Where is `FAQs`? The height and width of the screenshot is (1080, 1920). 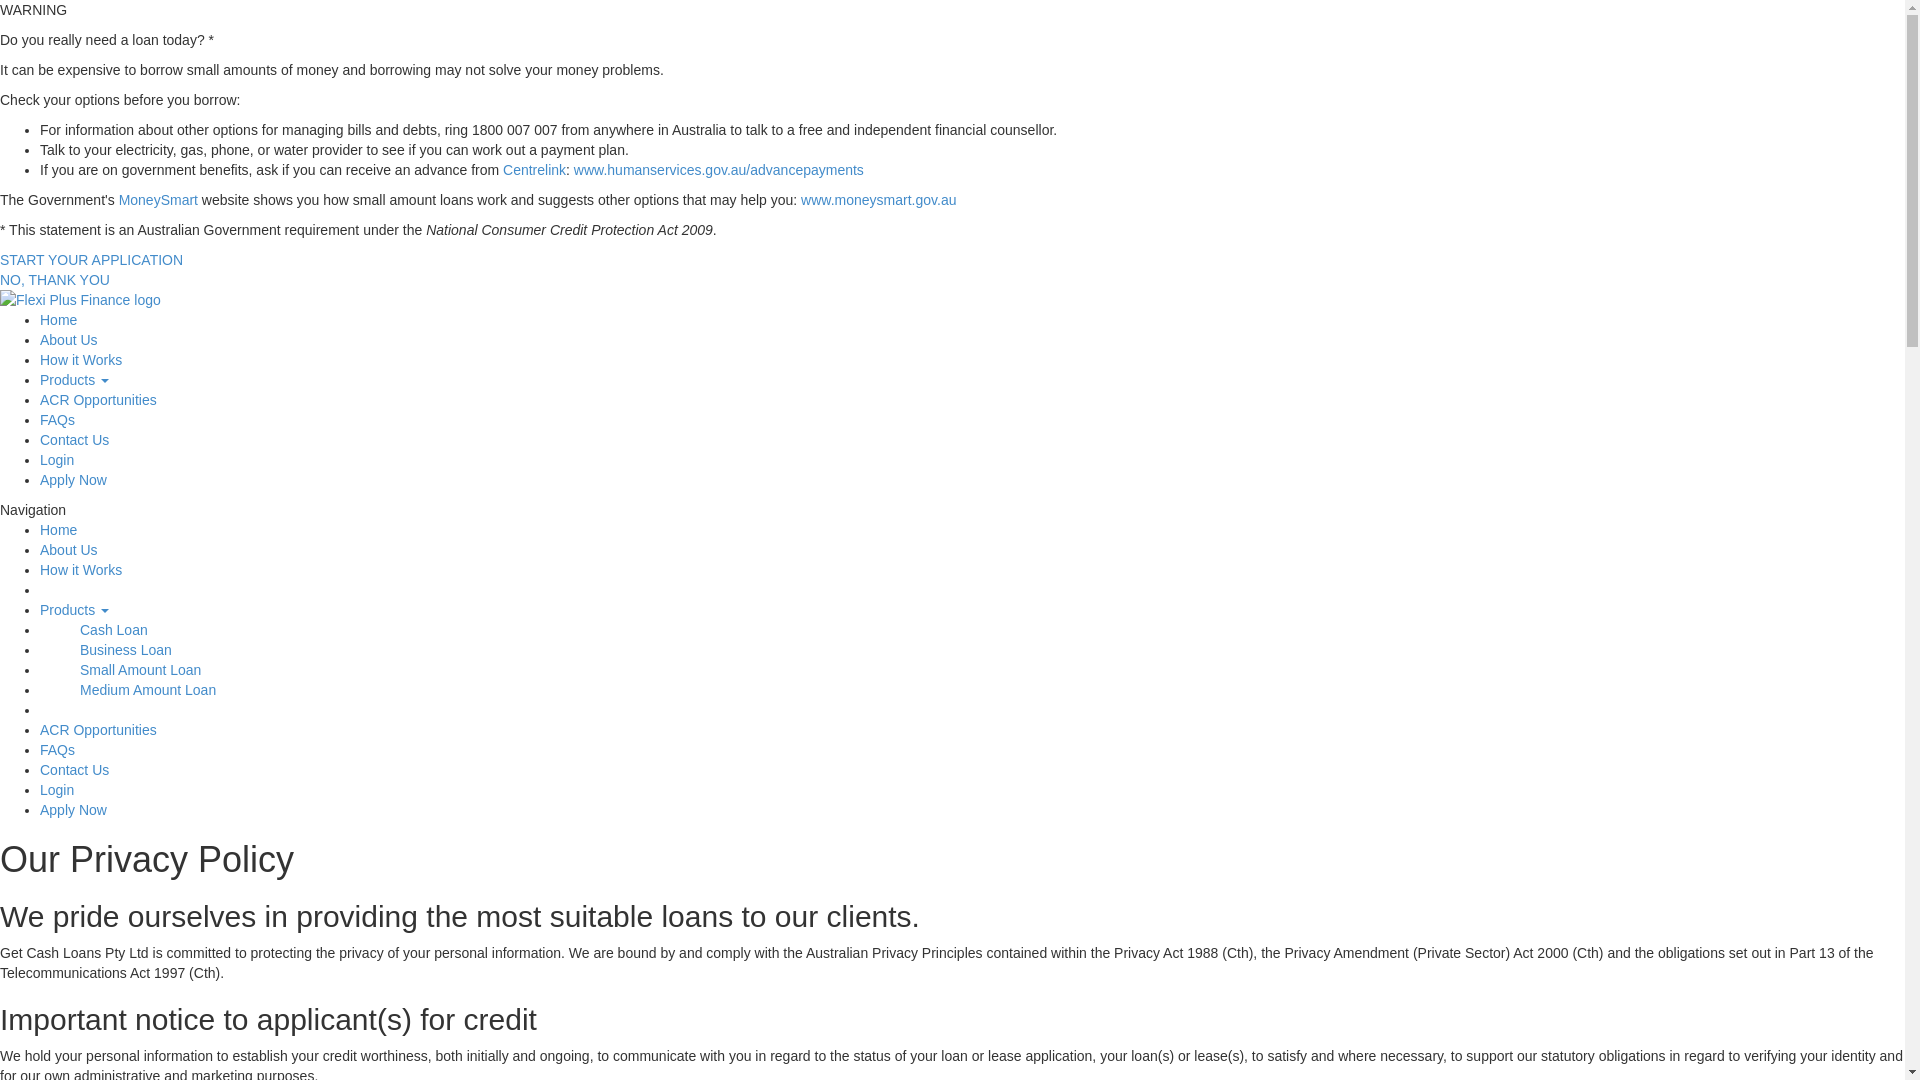
FAQs is located at coordinates (58, 420).